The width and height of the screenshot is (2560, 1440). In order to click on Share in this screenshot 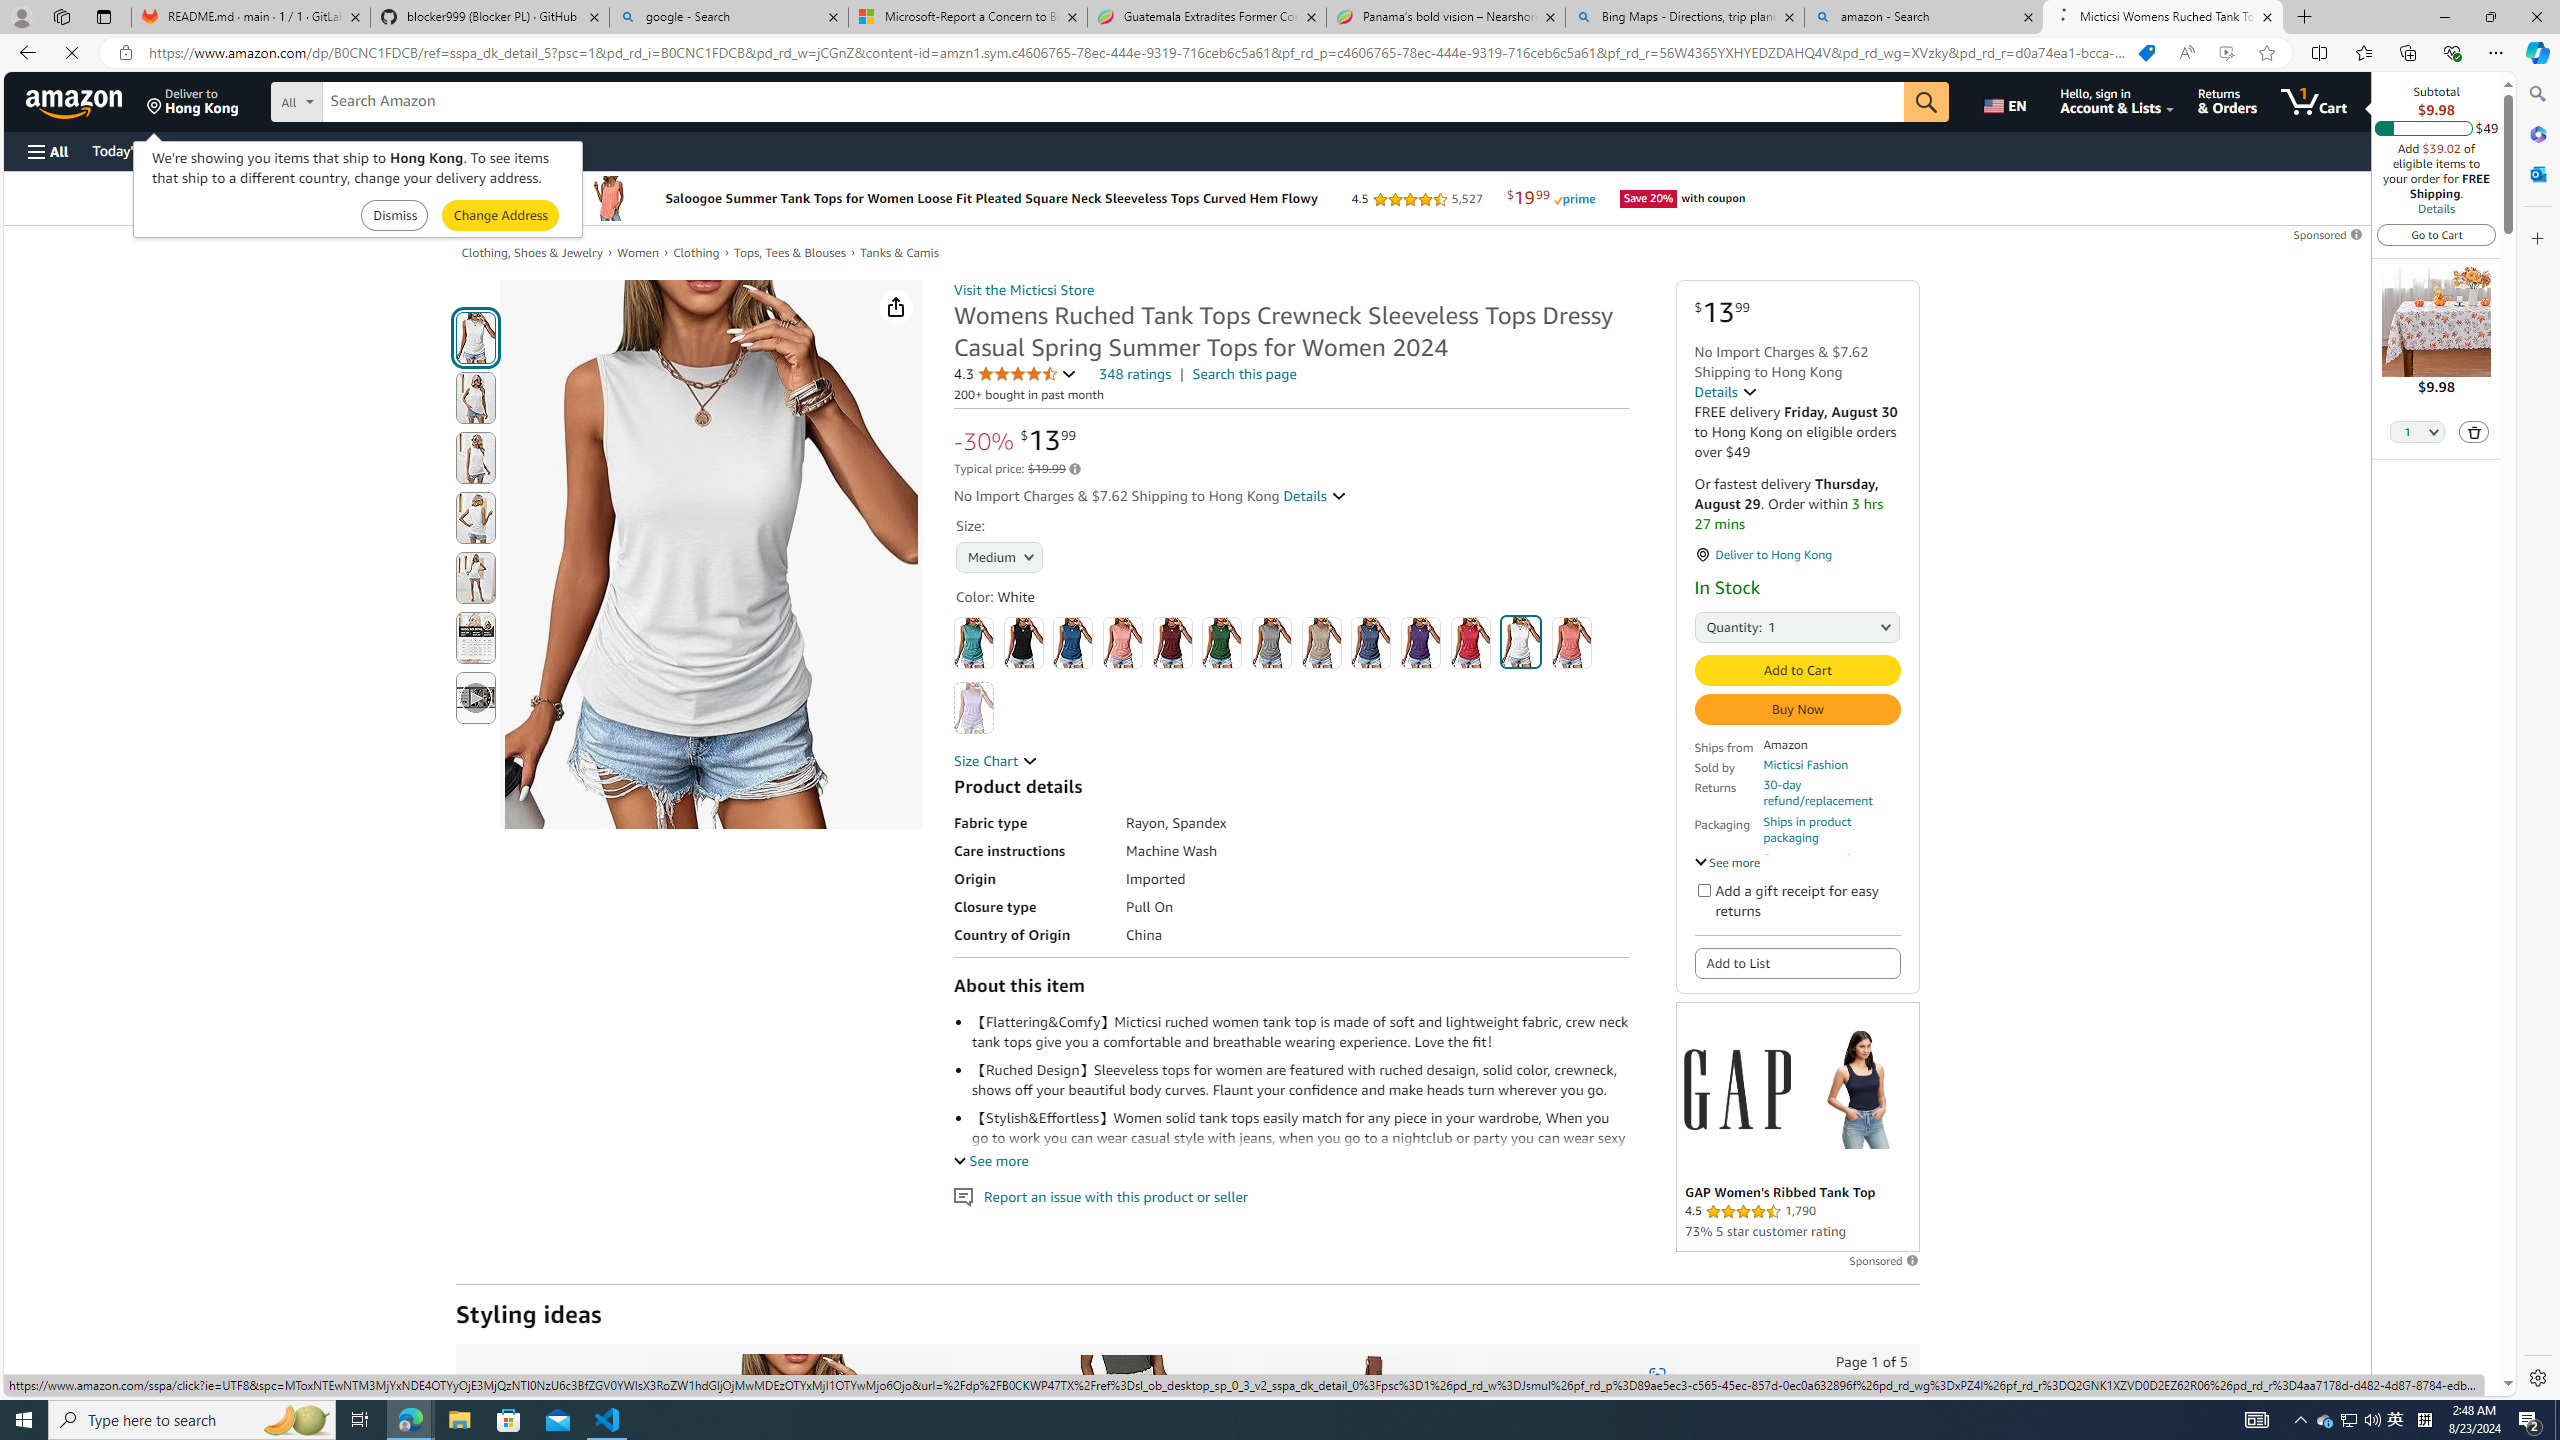, I will do `click(896, 306)`.